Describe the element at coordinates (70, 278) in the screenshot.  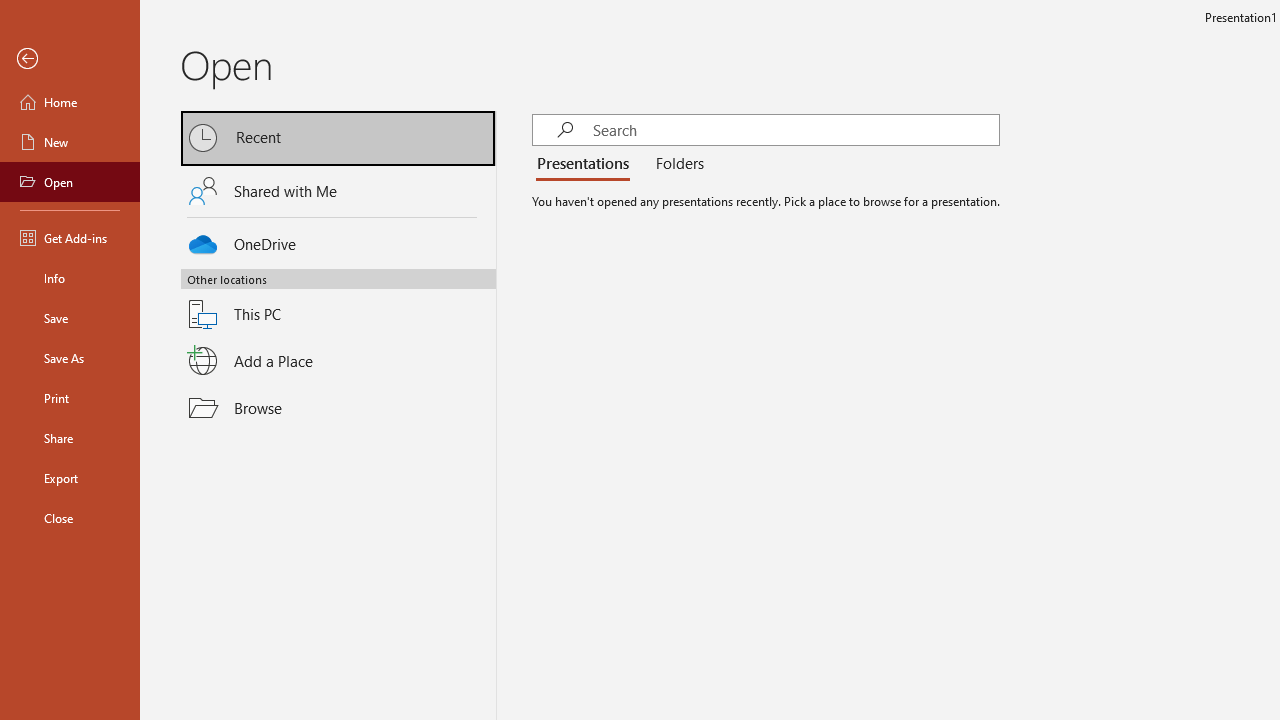
I see `Info` at that location.